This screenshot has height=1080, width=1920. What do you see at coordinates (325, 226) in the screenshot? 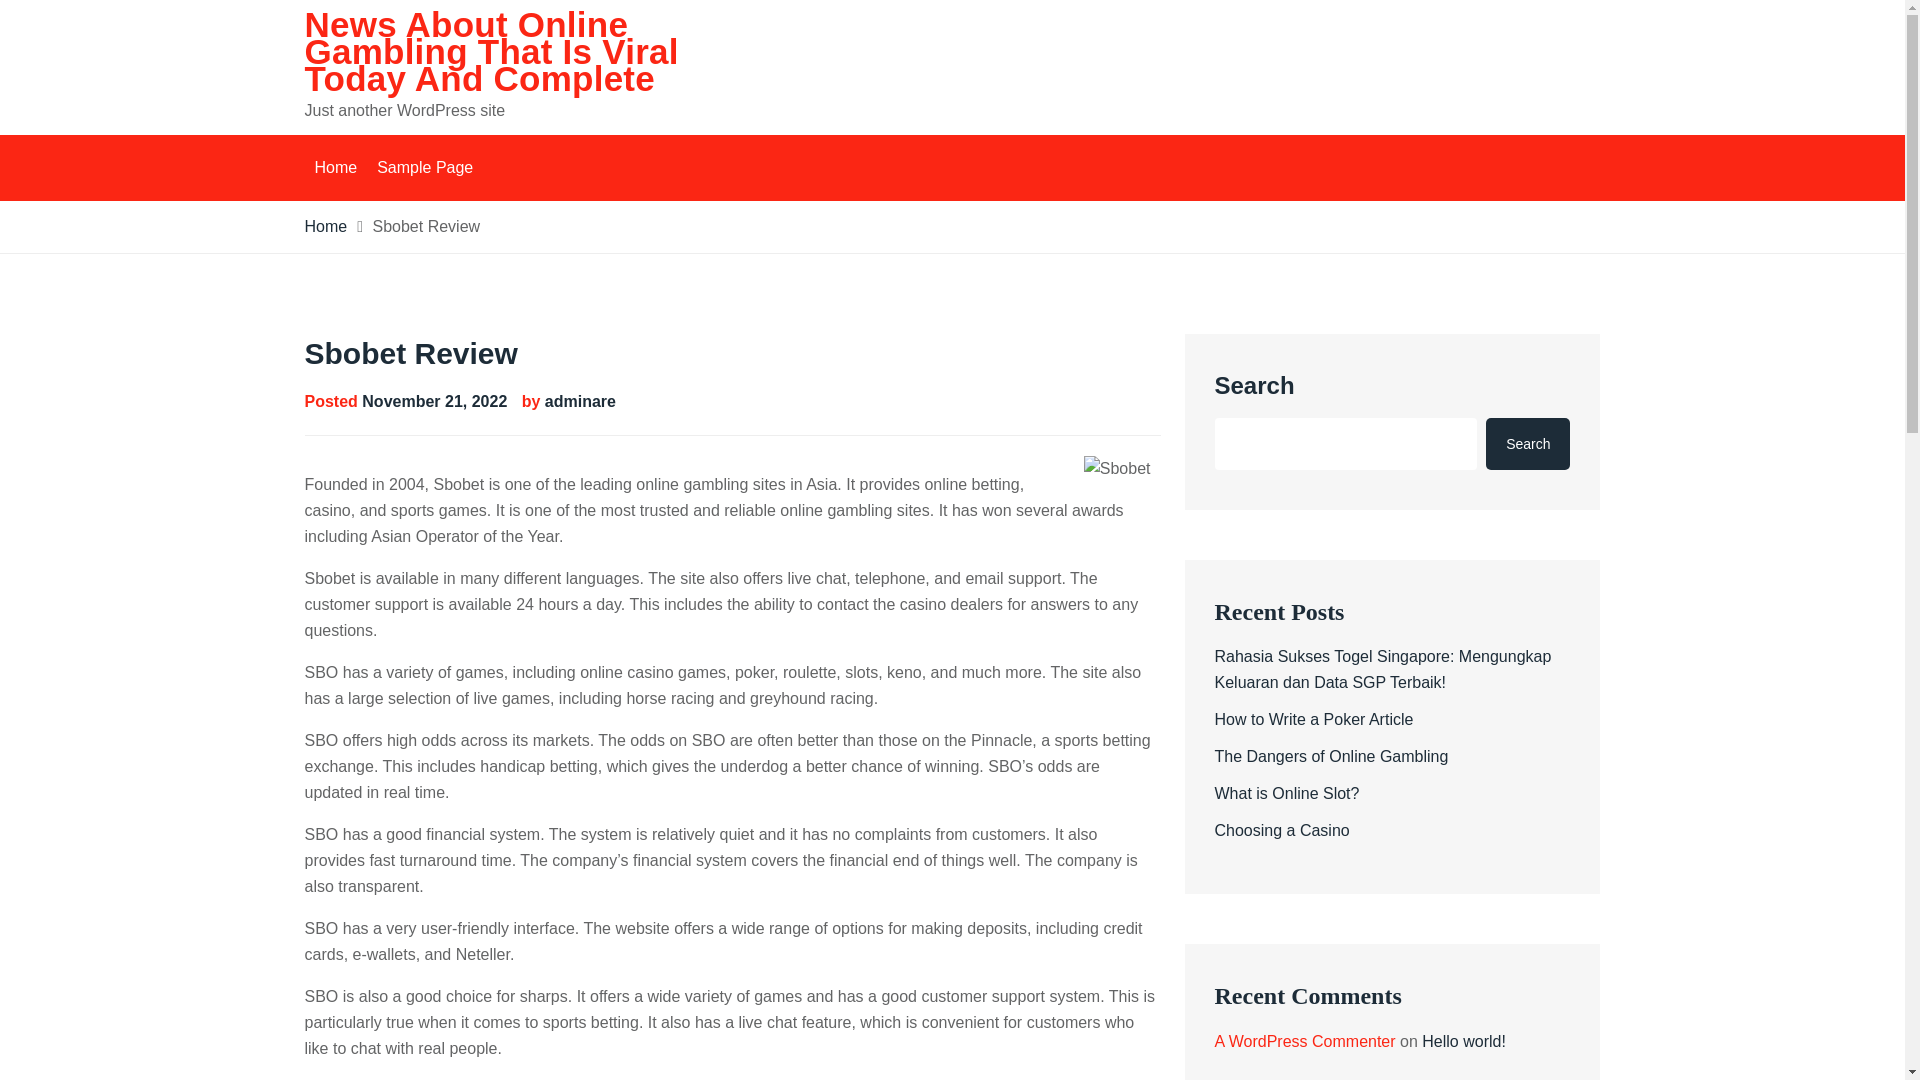
I see `Home` at bounding box center [325, 226].